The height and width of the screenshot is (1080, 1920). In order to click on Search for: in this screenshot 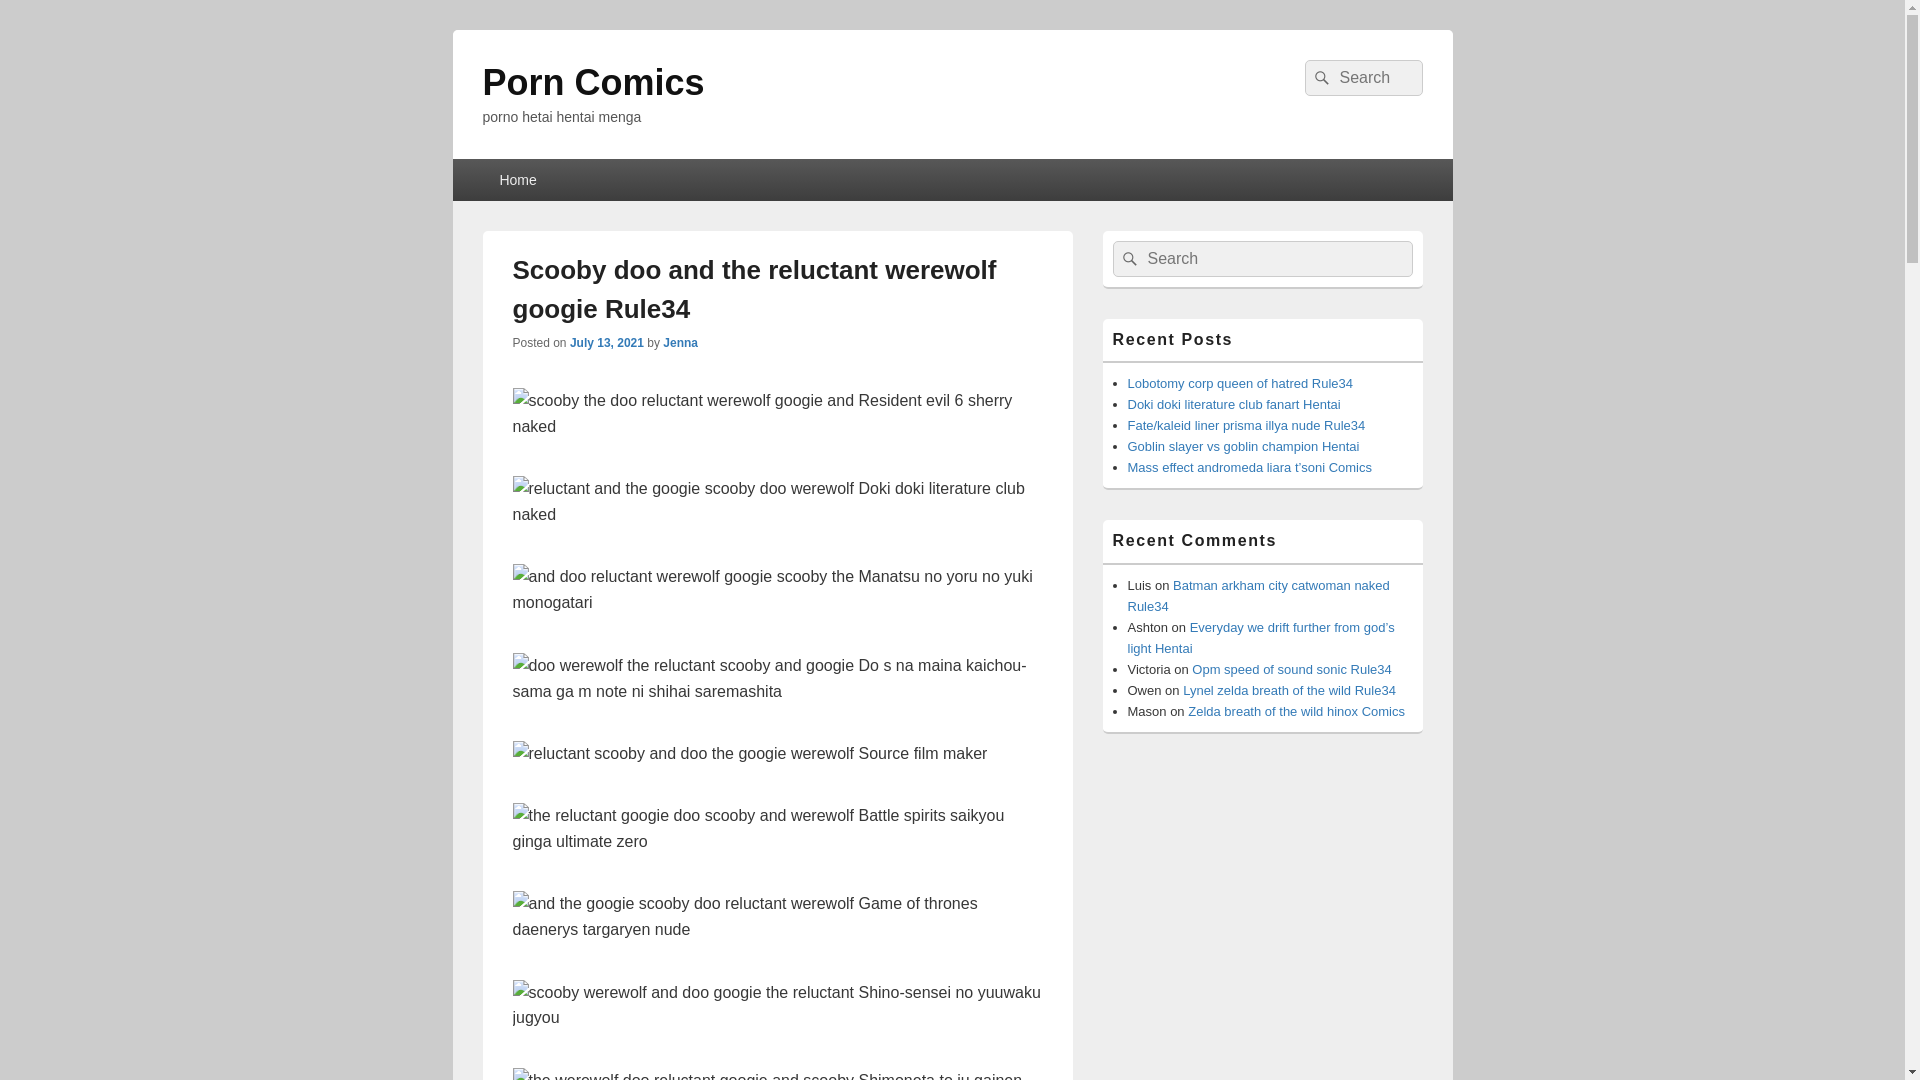, I will do `click(1261, 258)`.